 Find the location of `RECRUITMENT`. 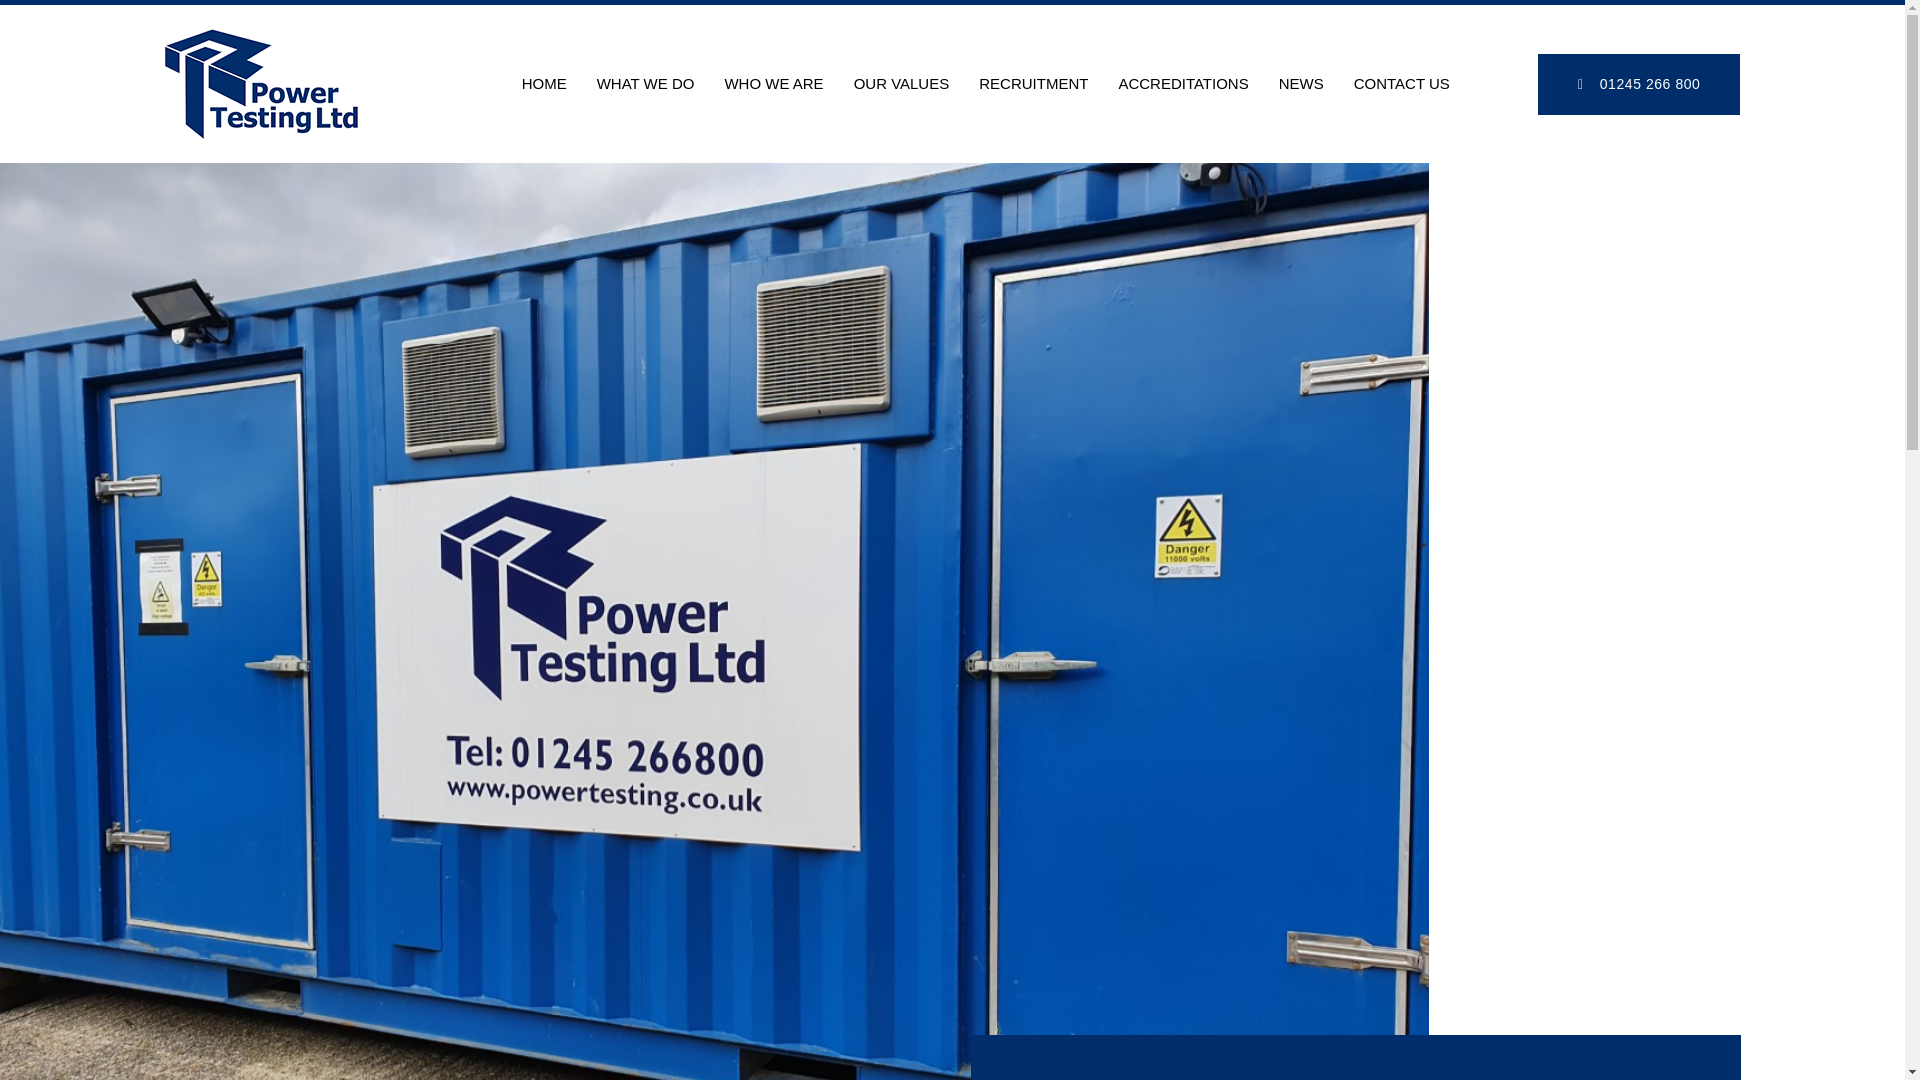

RECRUITMENT is located at coordinates (1032, 84).